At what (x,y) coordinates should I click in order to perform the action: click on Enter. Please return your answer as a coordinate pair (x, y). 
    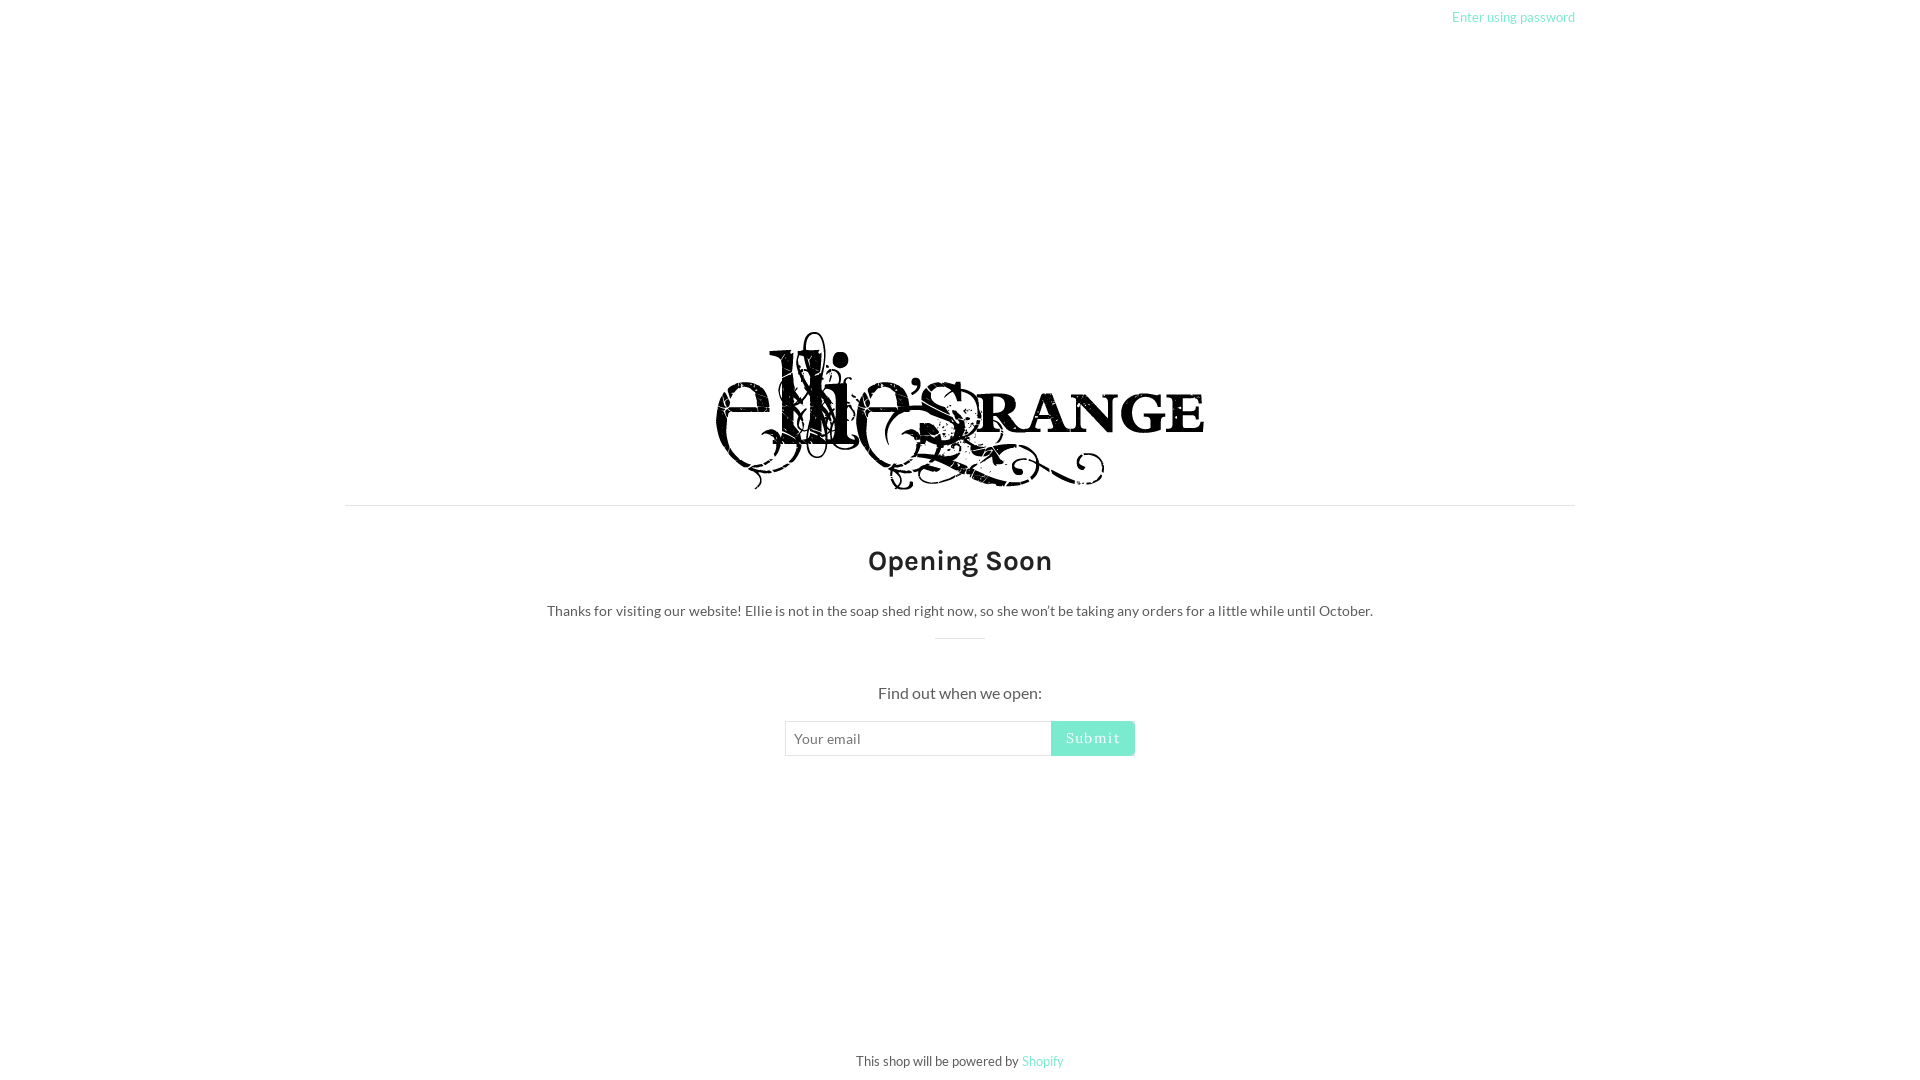
    Looking at the image, I should click on (1578, 732).